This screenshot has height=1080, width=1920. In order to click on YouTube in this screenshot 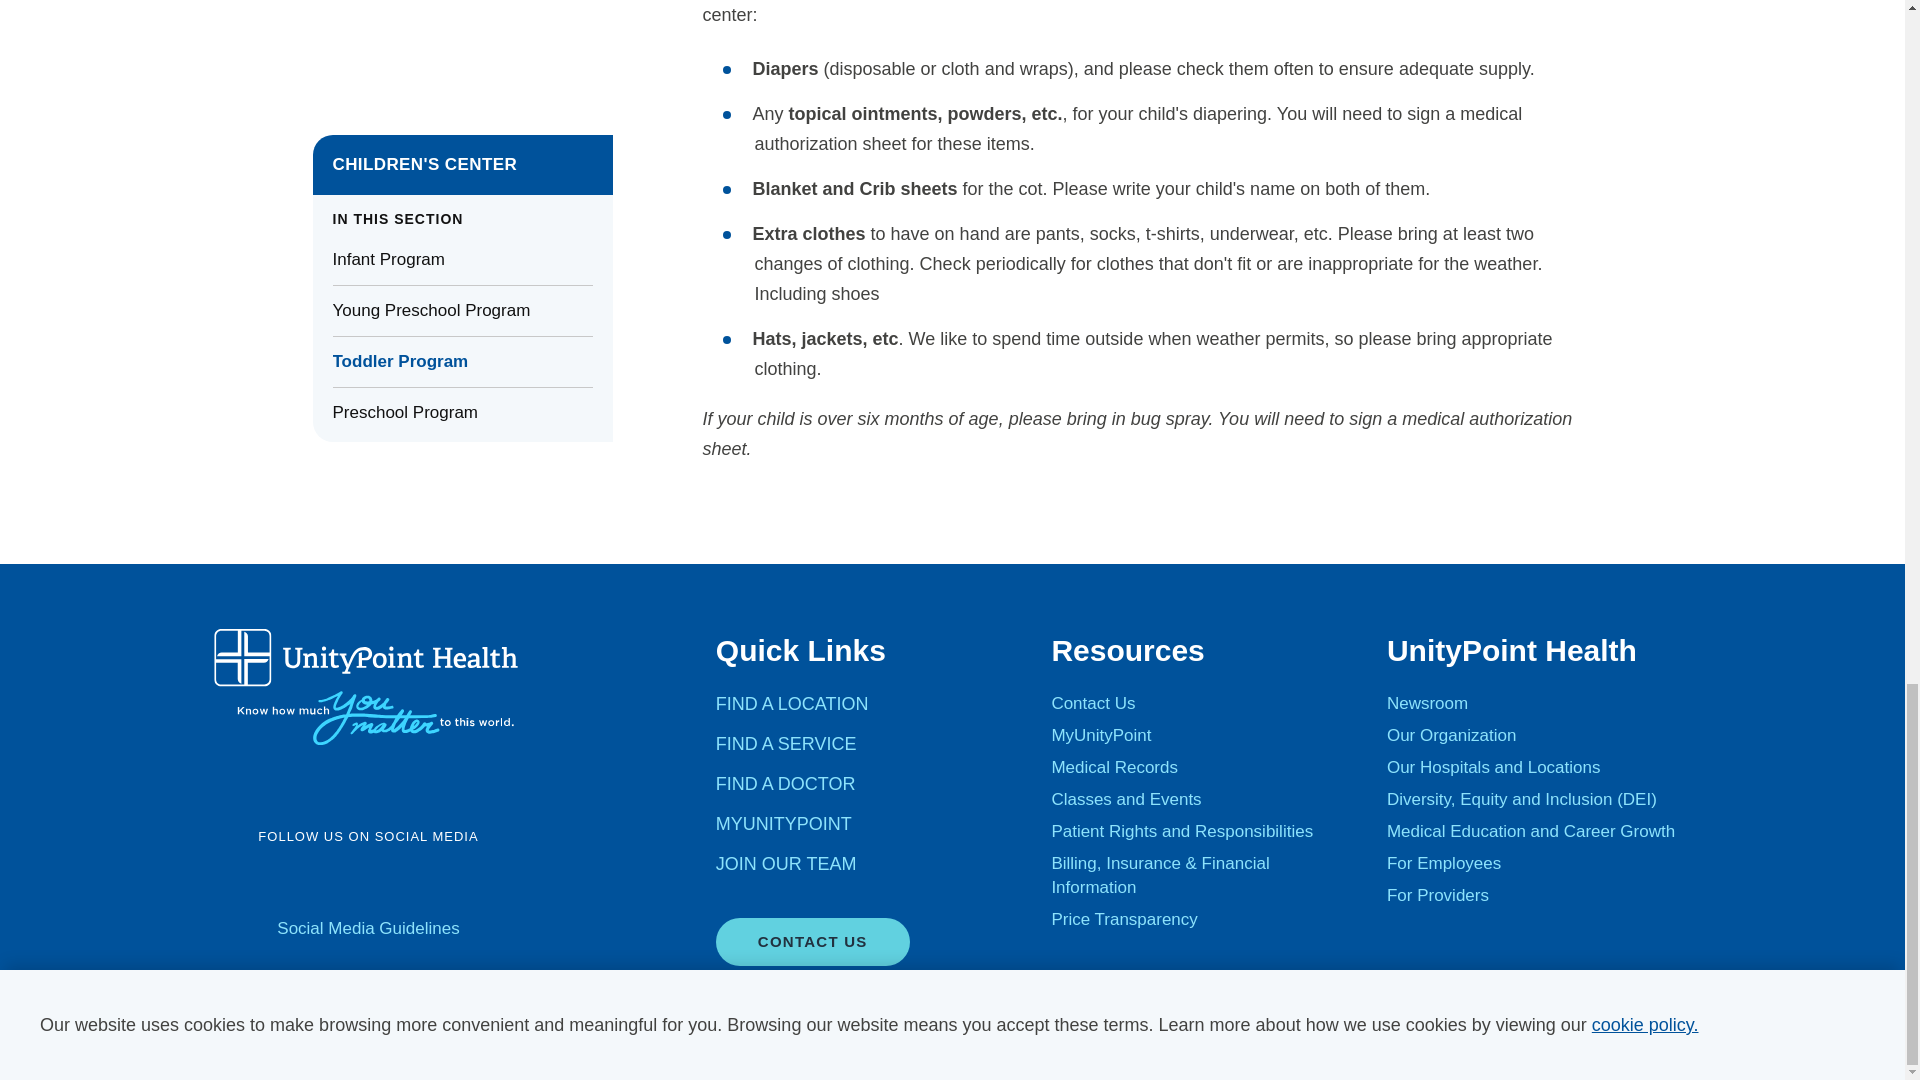, I will do `click(342, 882)`.